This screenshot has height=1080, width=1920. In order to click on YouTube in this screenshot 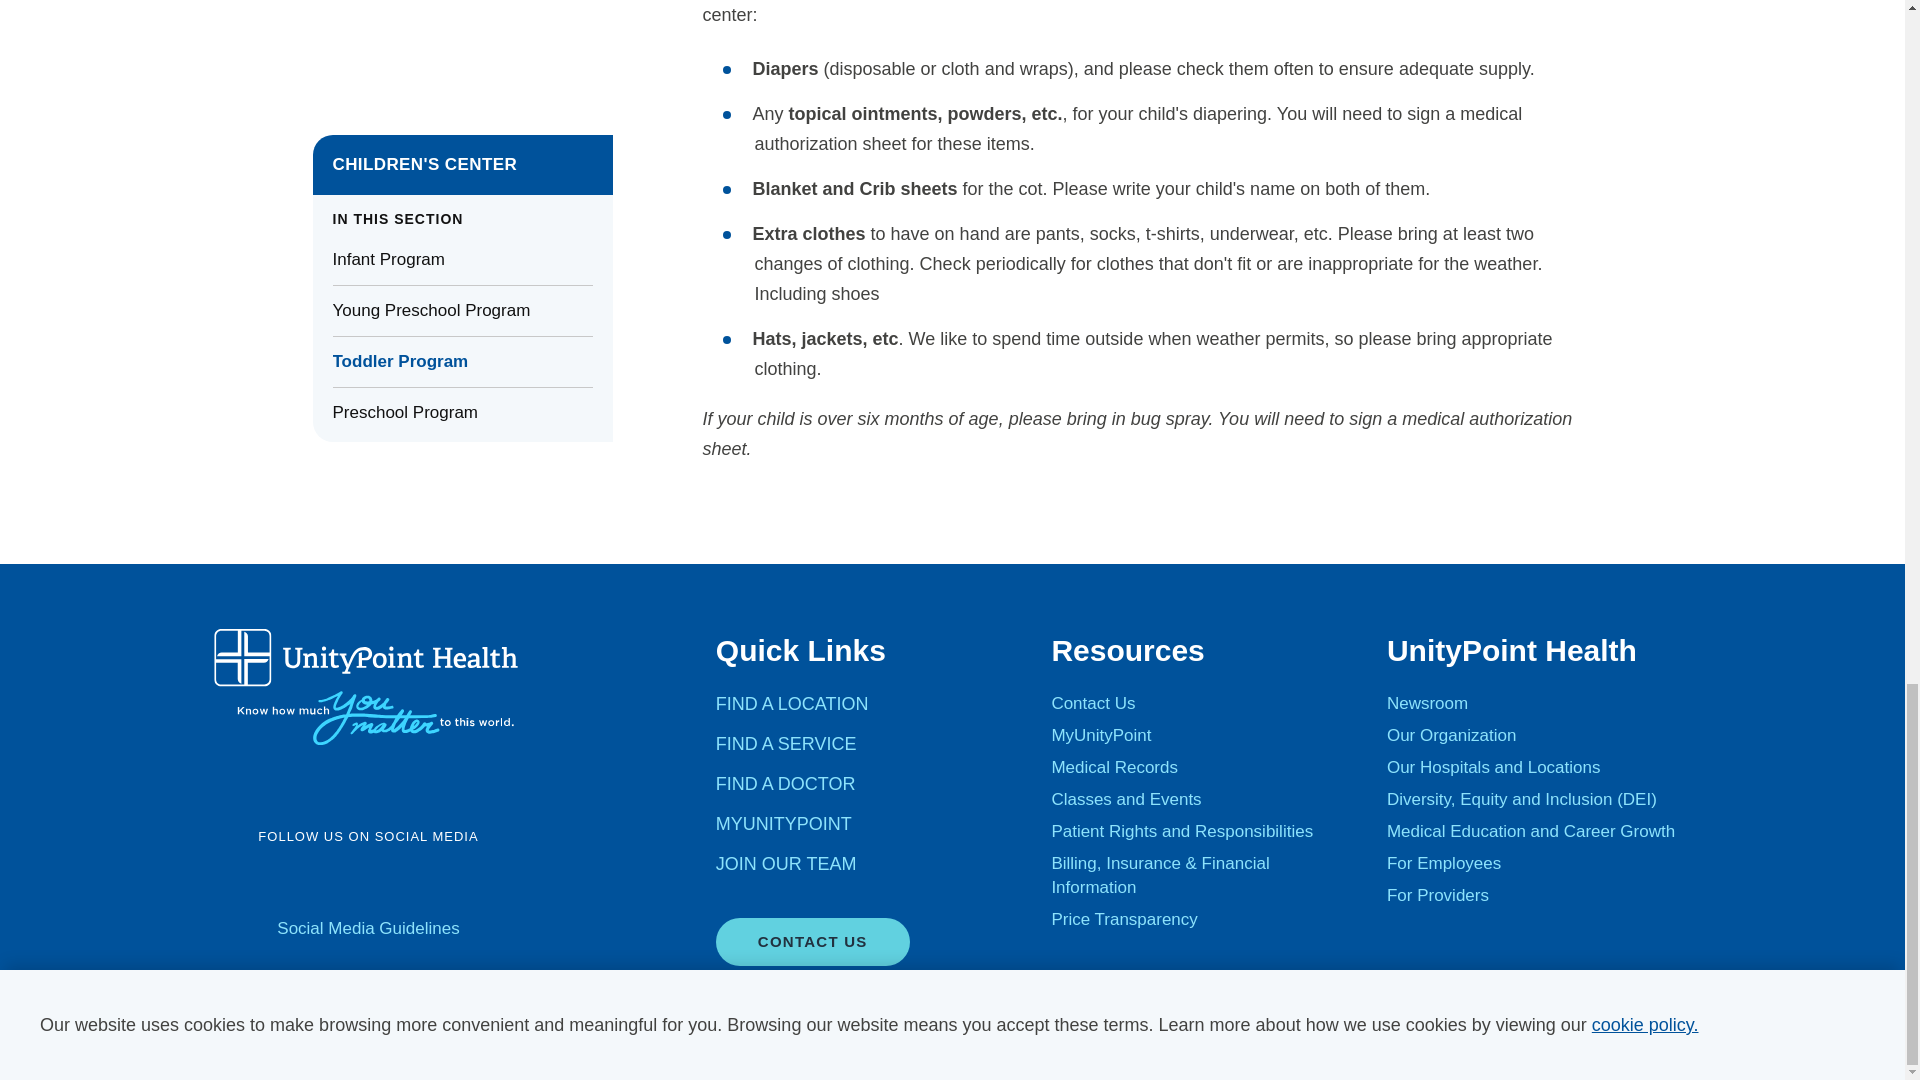, I will do `click(342, 882)`.